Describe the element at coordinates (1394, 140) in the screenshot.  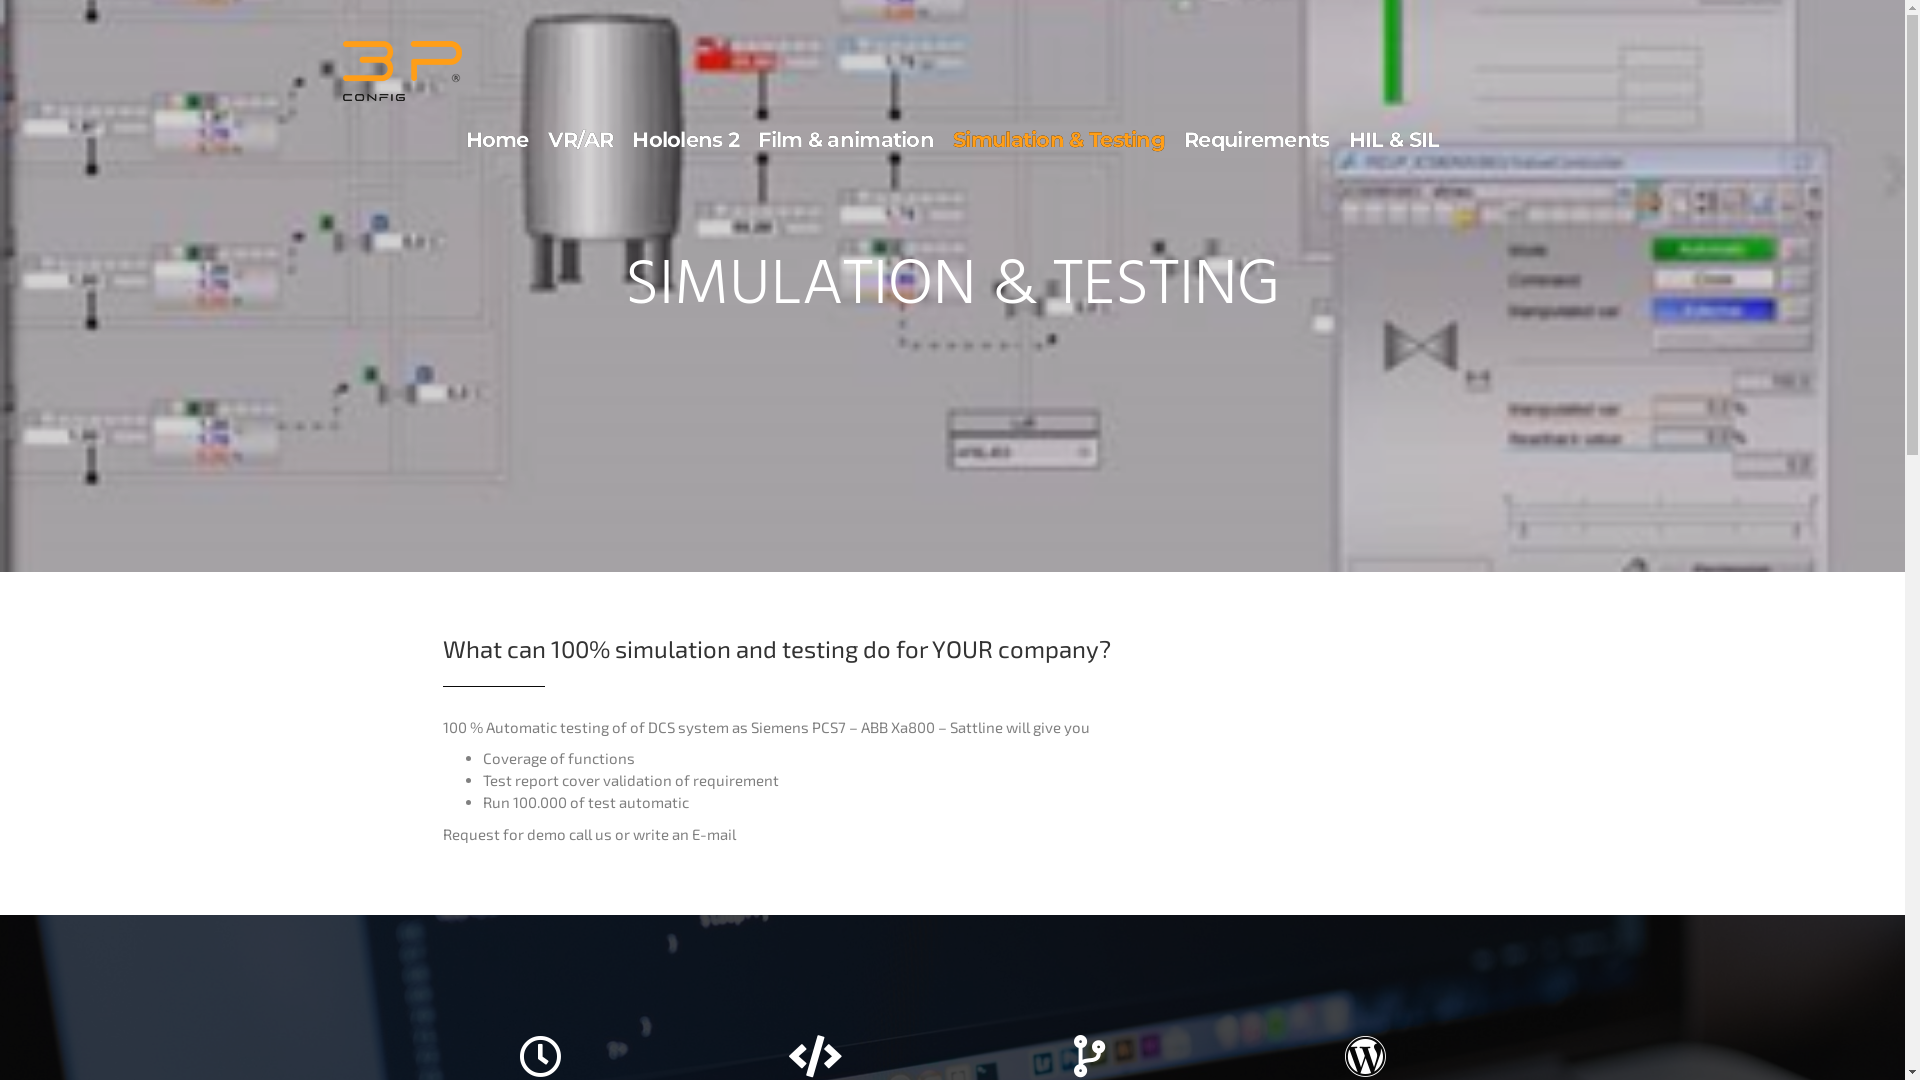
I see `HIL & SIL` at that location.